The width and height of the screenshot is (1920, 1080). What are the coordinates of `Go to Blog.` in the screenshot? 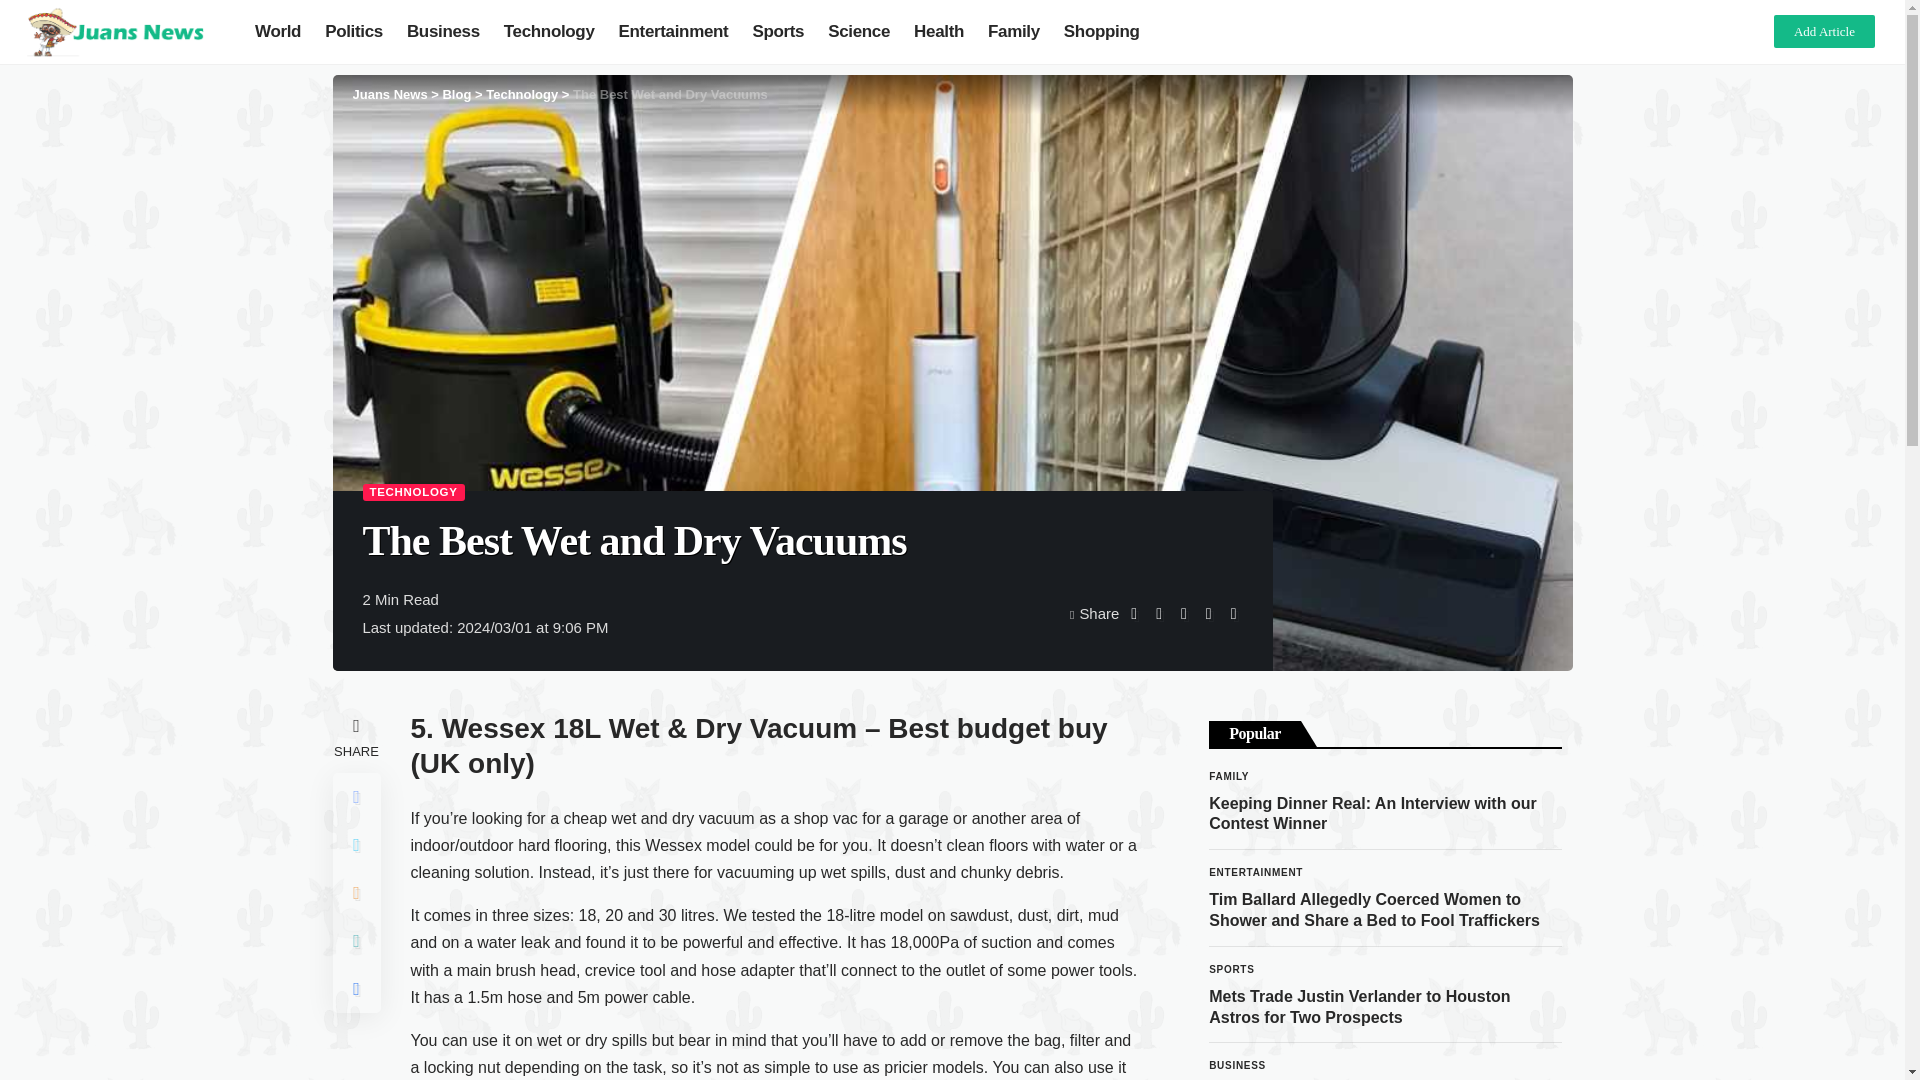 It's located at (456, 94).